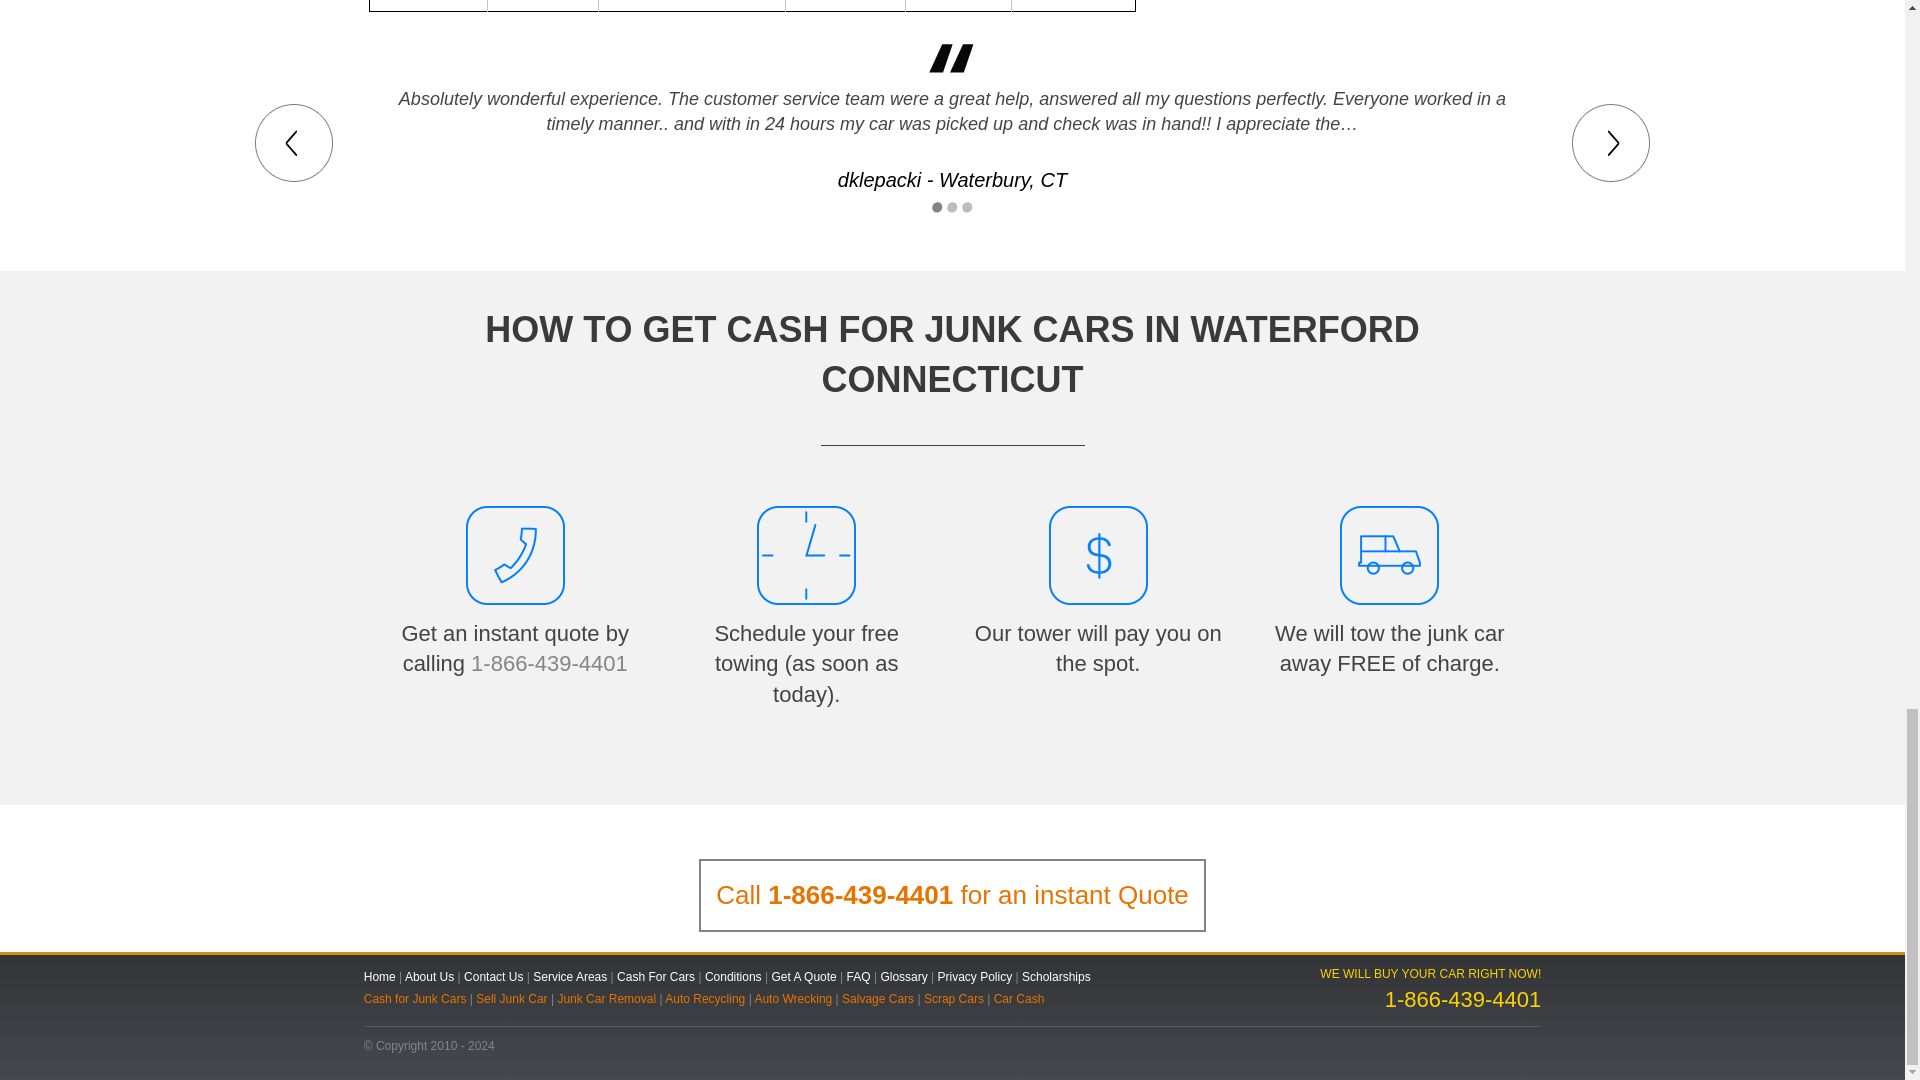 The width and height of the screenshot is (1920, 1080). What do you see at coordinates (903, 976) in the screenshot?
I see `Glossary` at bounding box center [903, 976].